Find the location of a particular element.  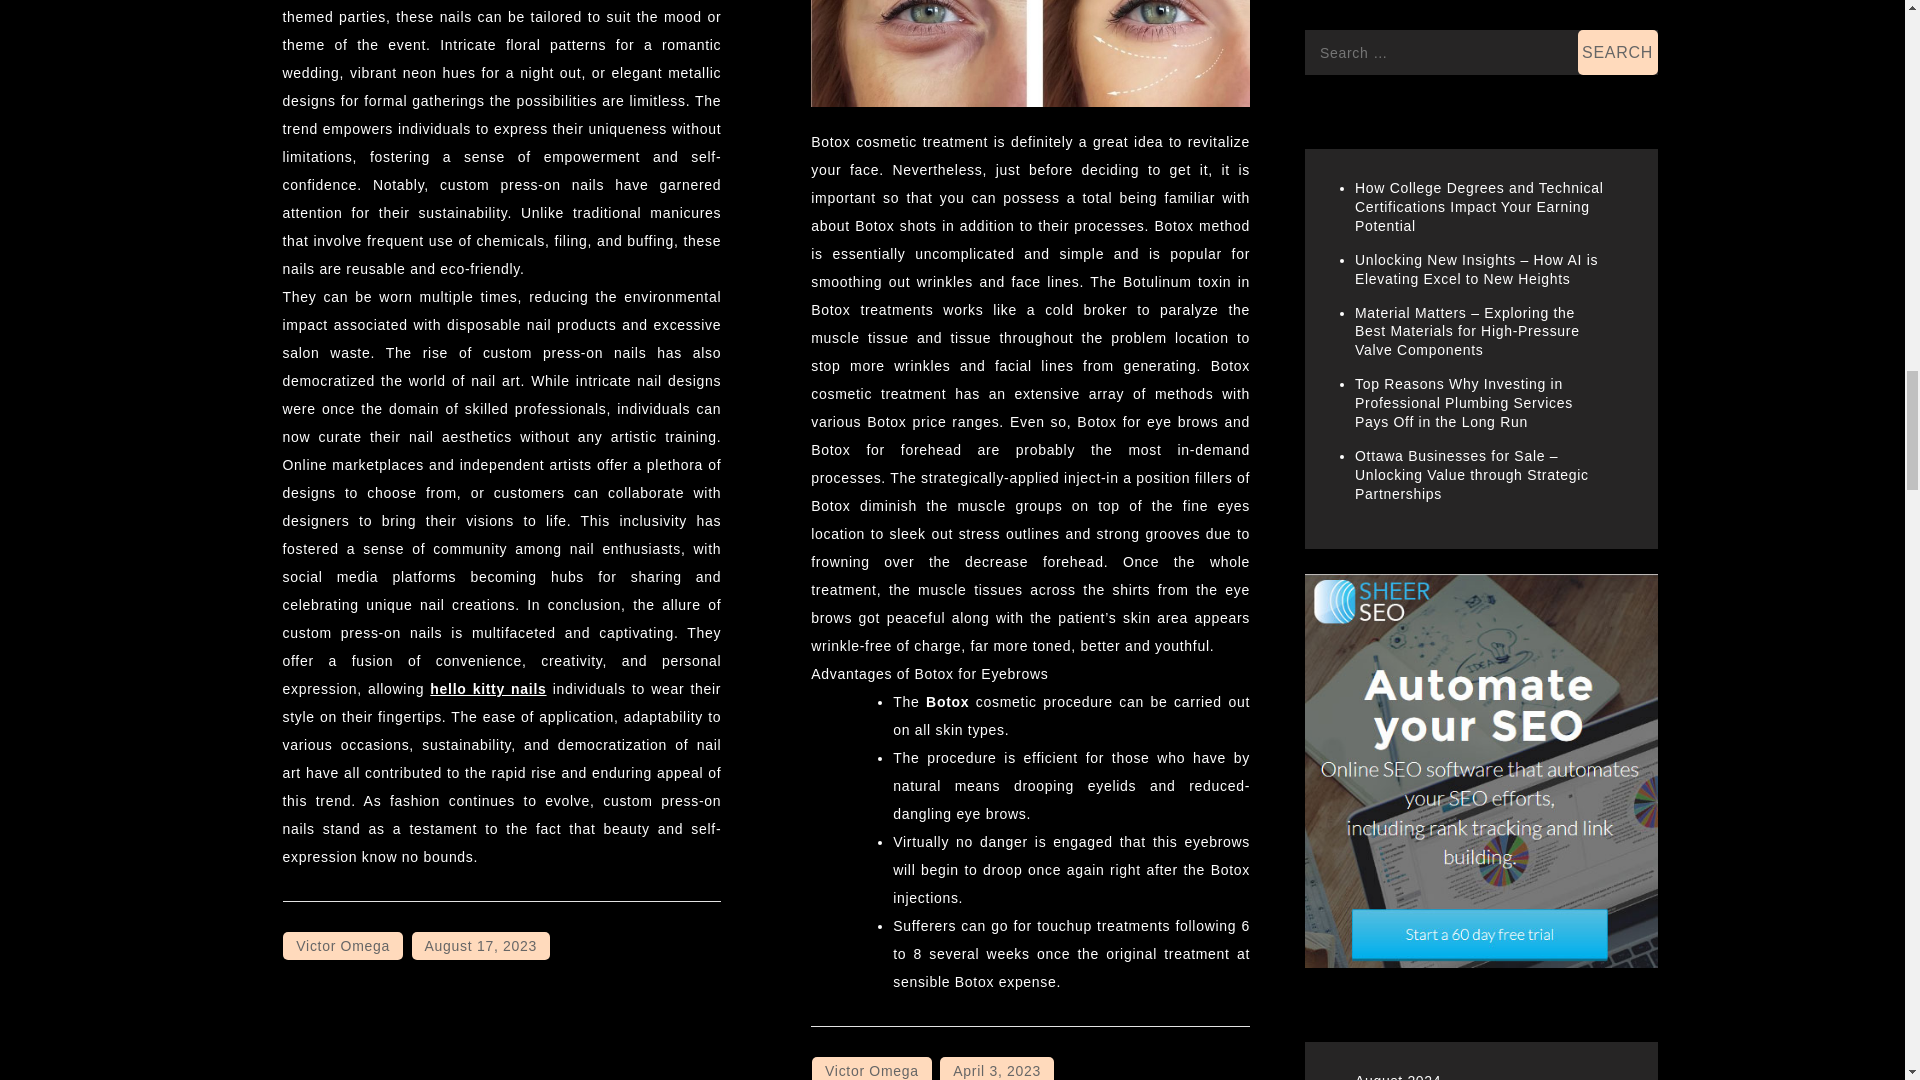

hello kitty nails is located at coordinates (488, 688).